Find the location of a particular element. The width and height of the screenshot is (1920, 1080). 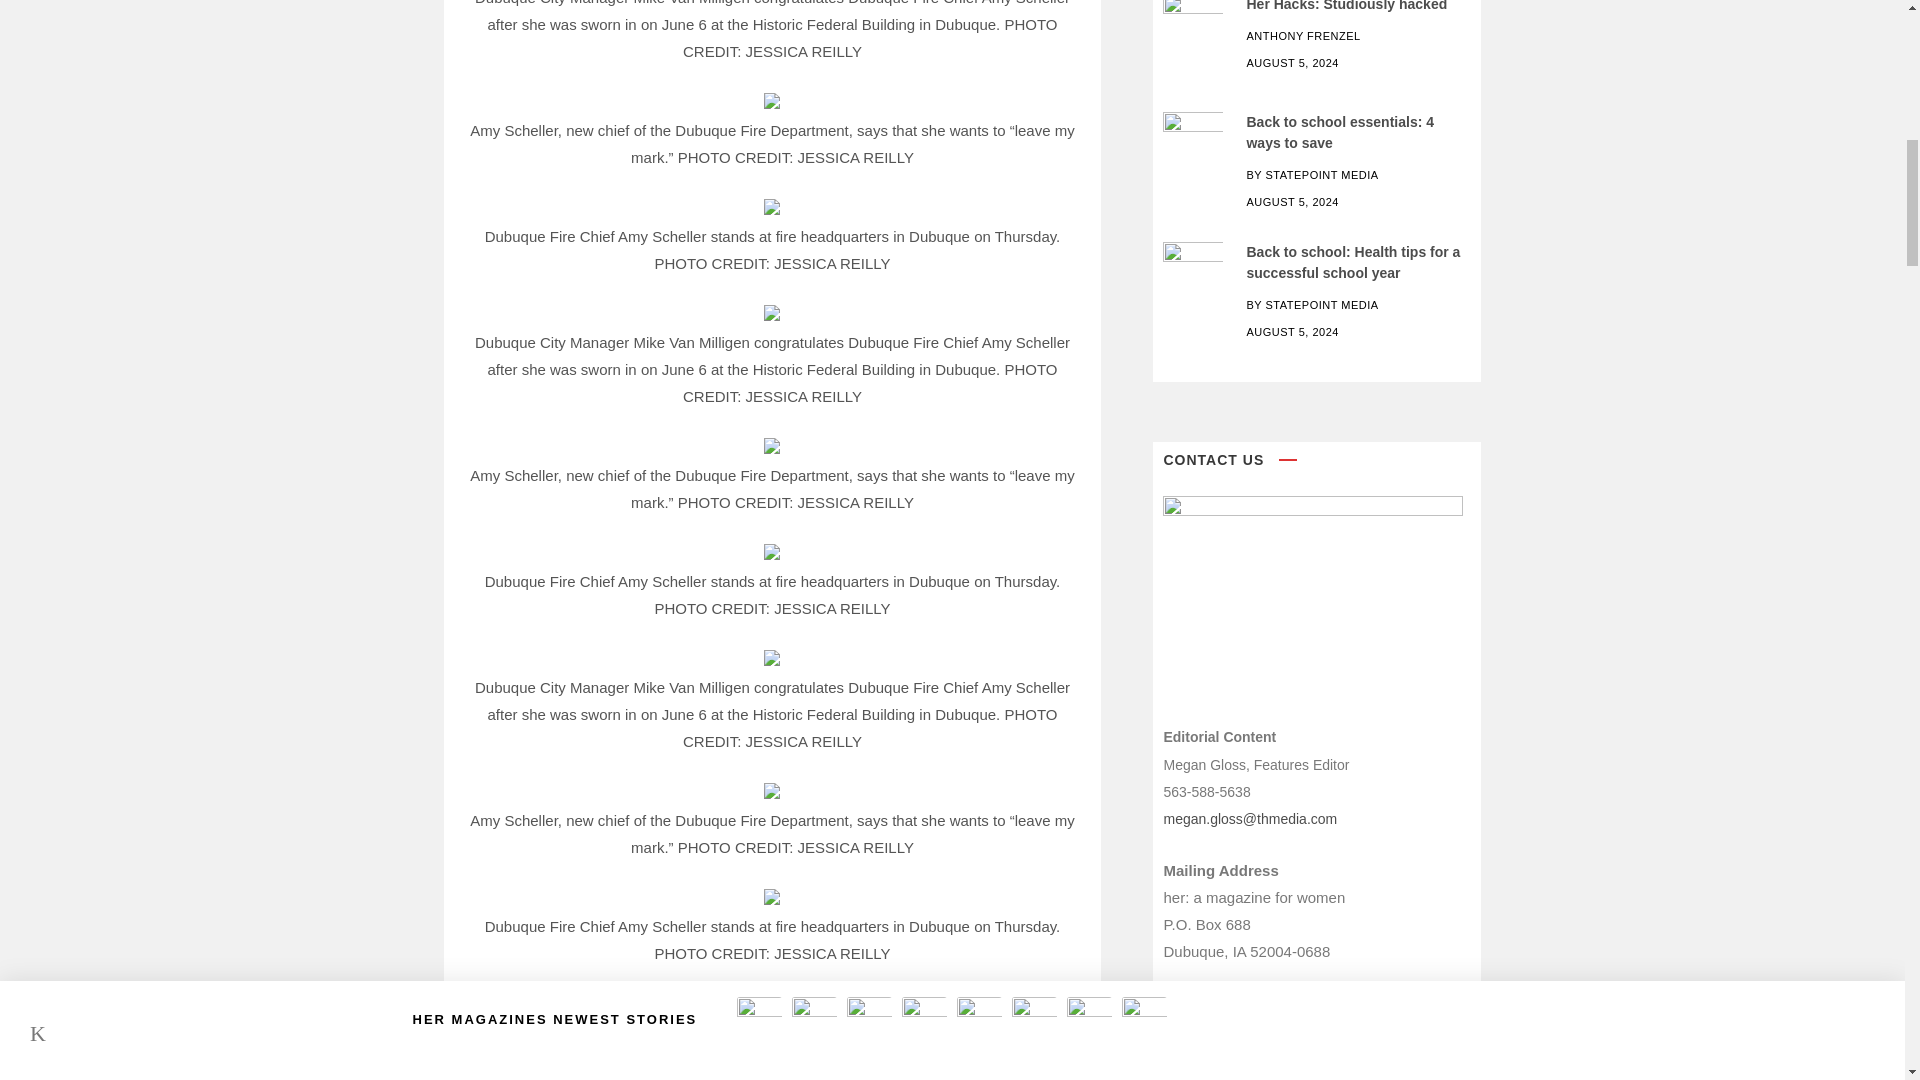

Health 2 is located at coordinates (1193, 261).